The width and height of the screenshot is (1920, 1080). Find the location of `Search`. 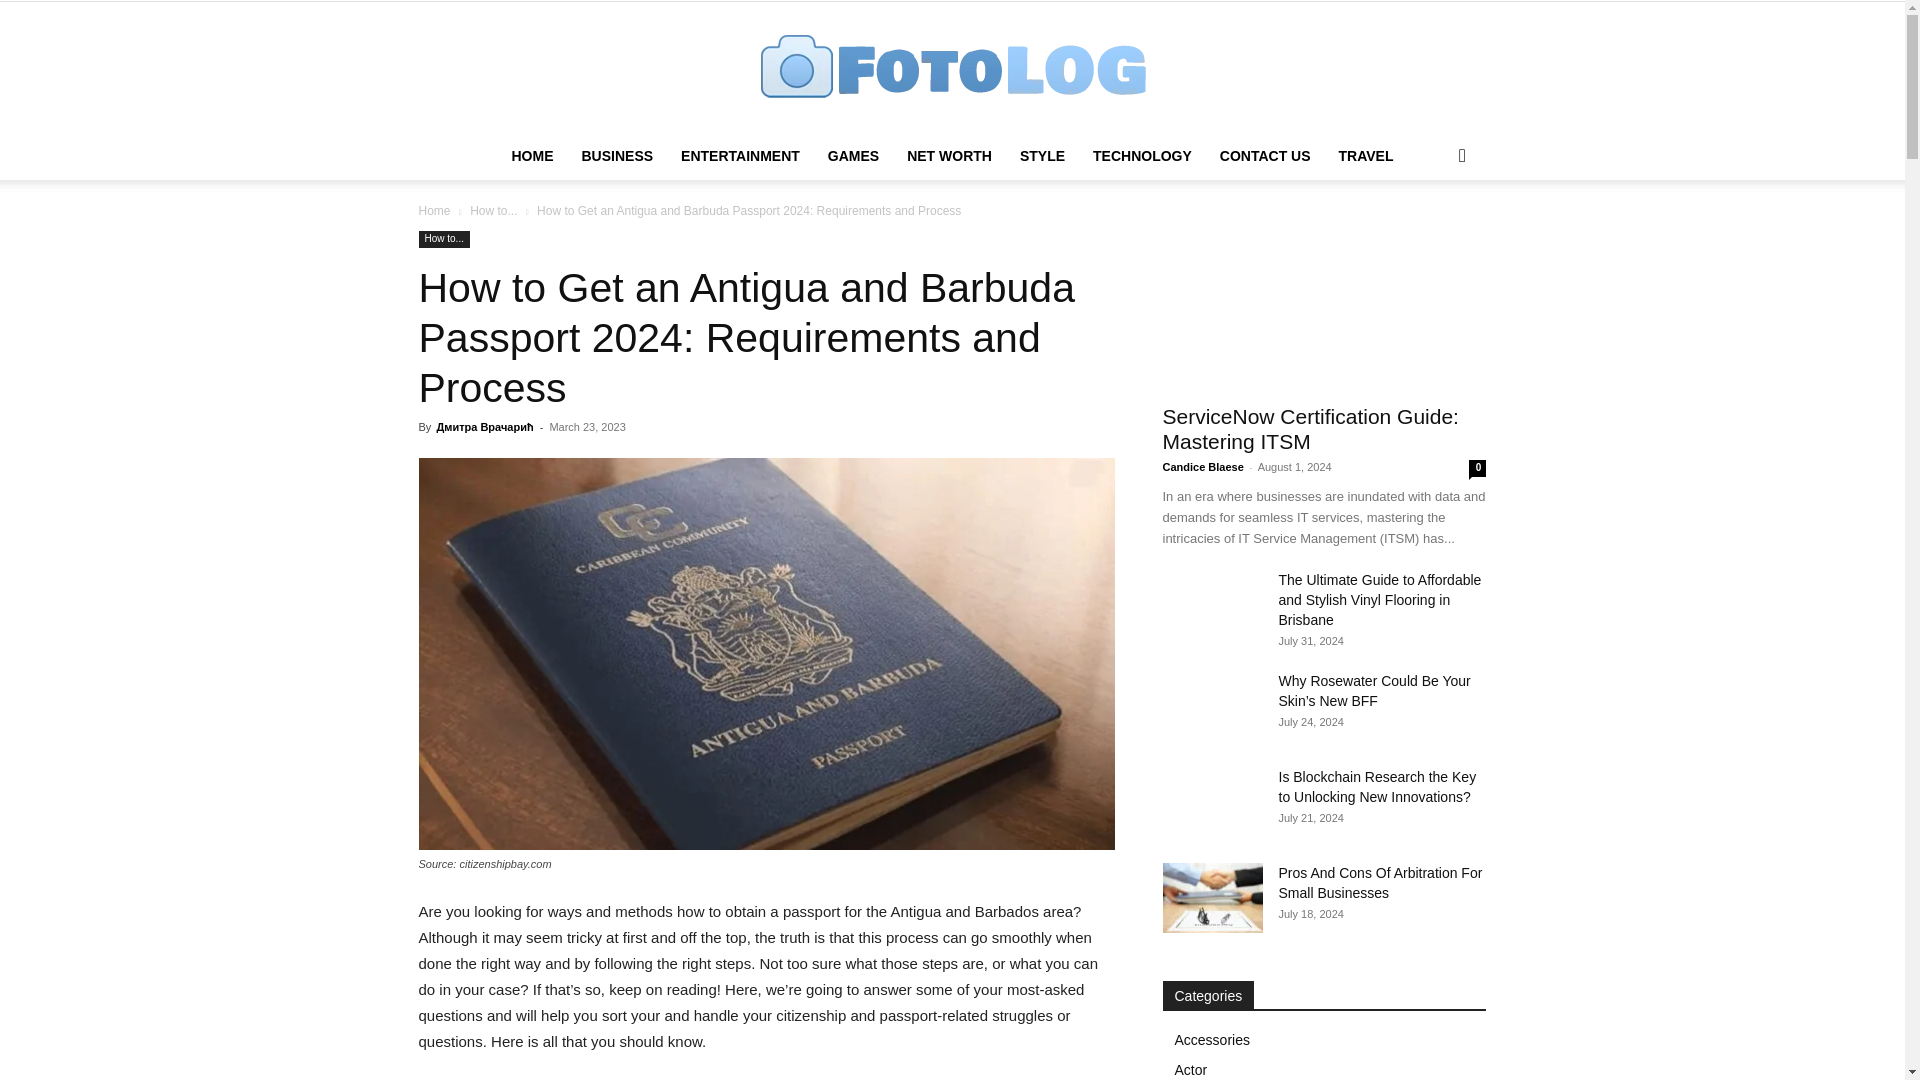

Search is located at coordinates (1430, 236).